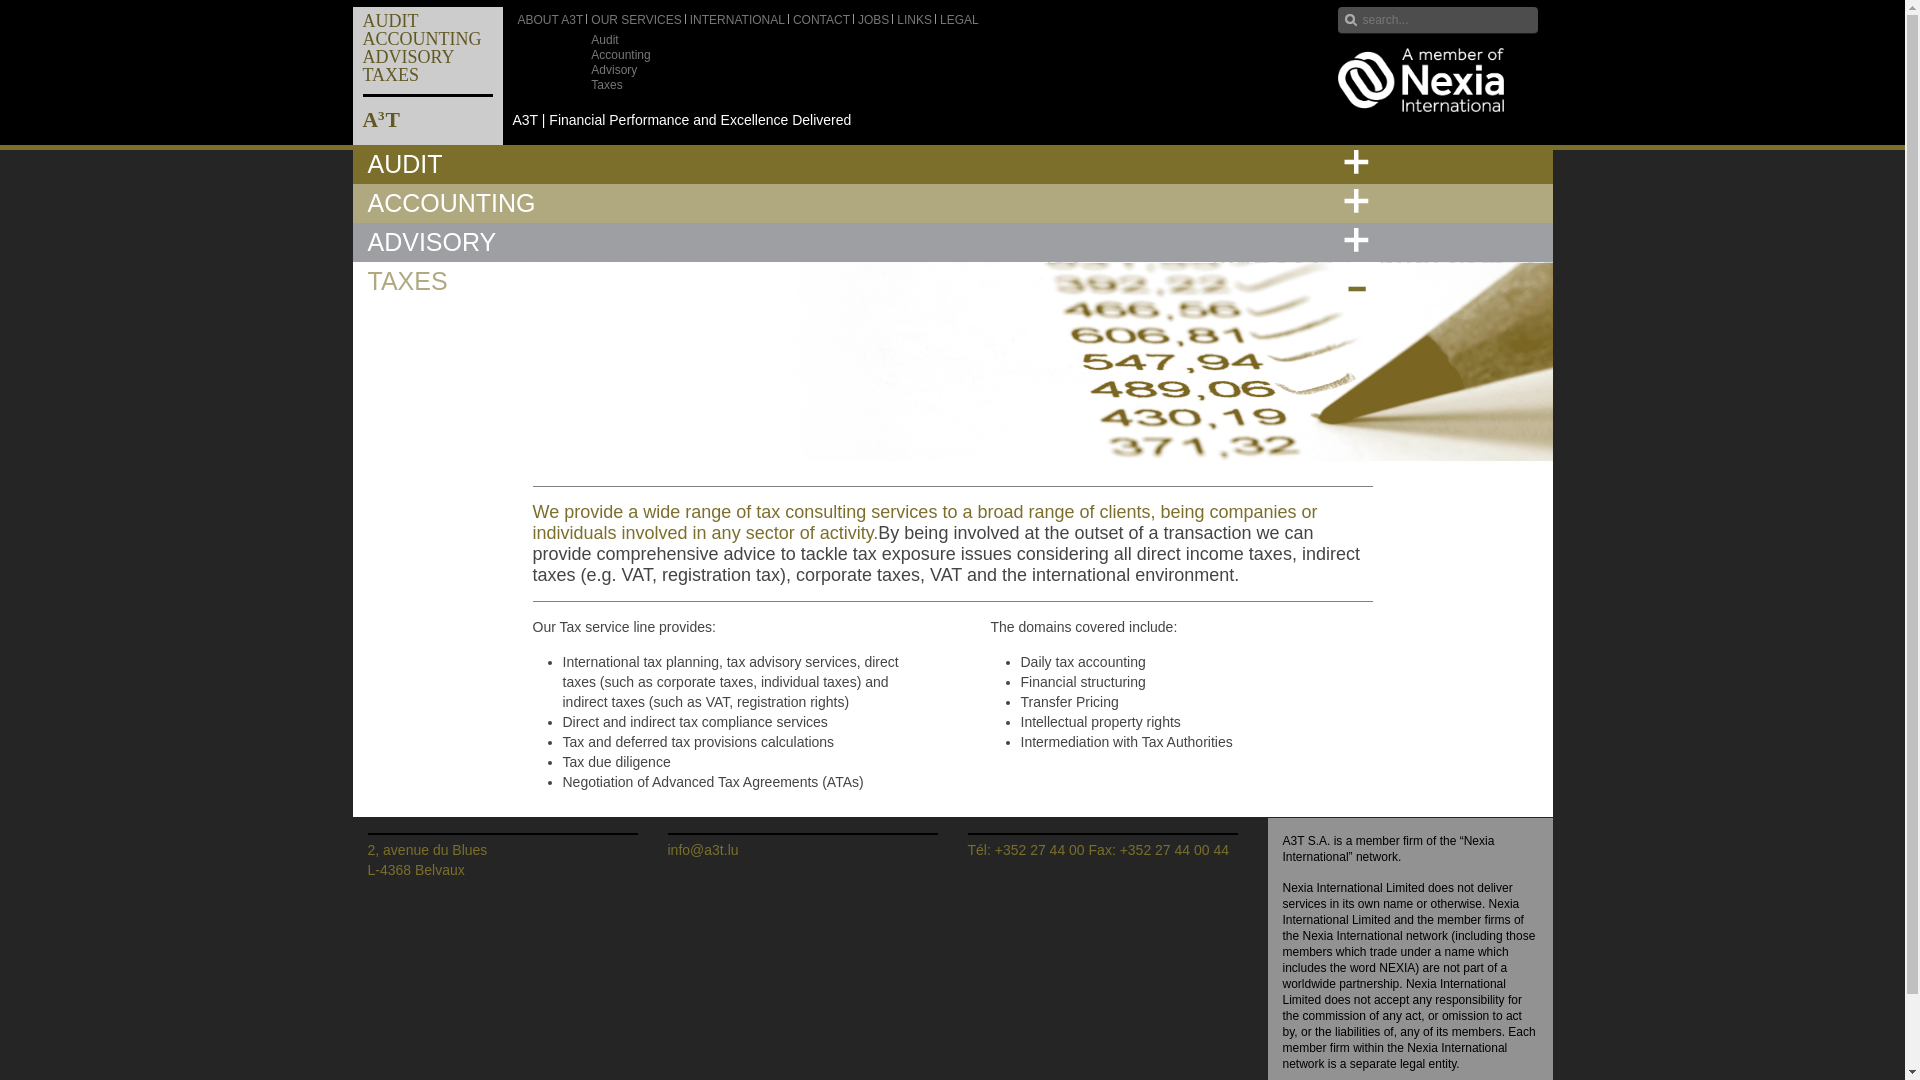 Image resolution: width=1920 pixels, height=1080 pixels. I want to click on Audit, so click(604, 40).